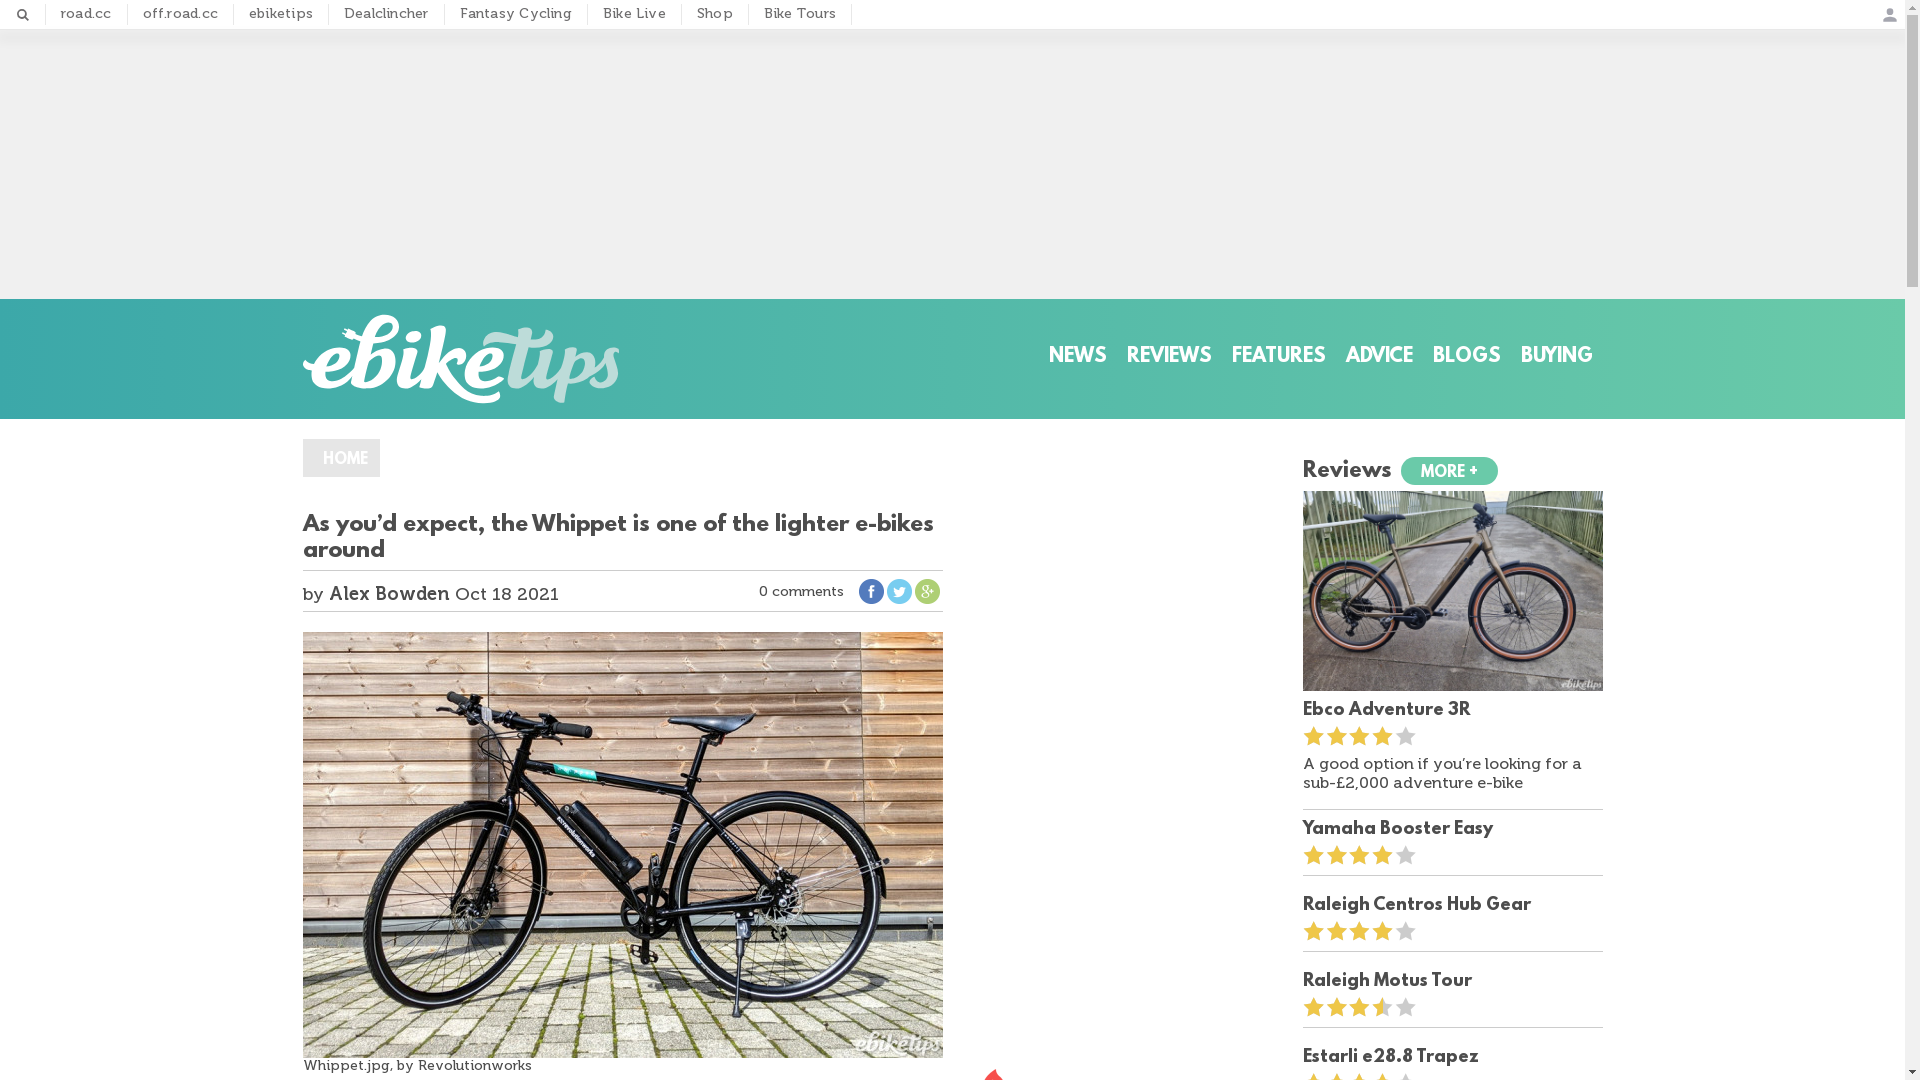 The height and width of the screenshot is (1080, 1920). Describe the element at coordinates (86, 14) in the screenshot. I see `road.cc` at that location.